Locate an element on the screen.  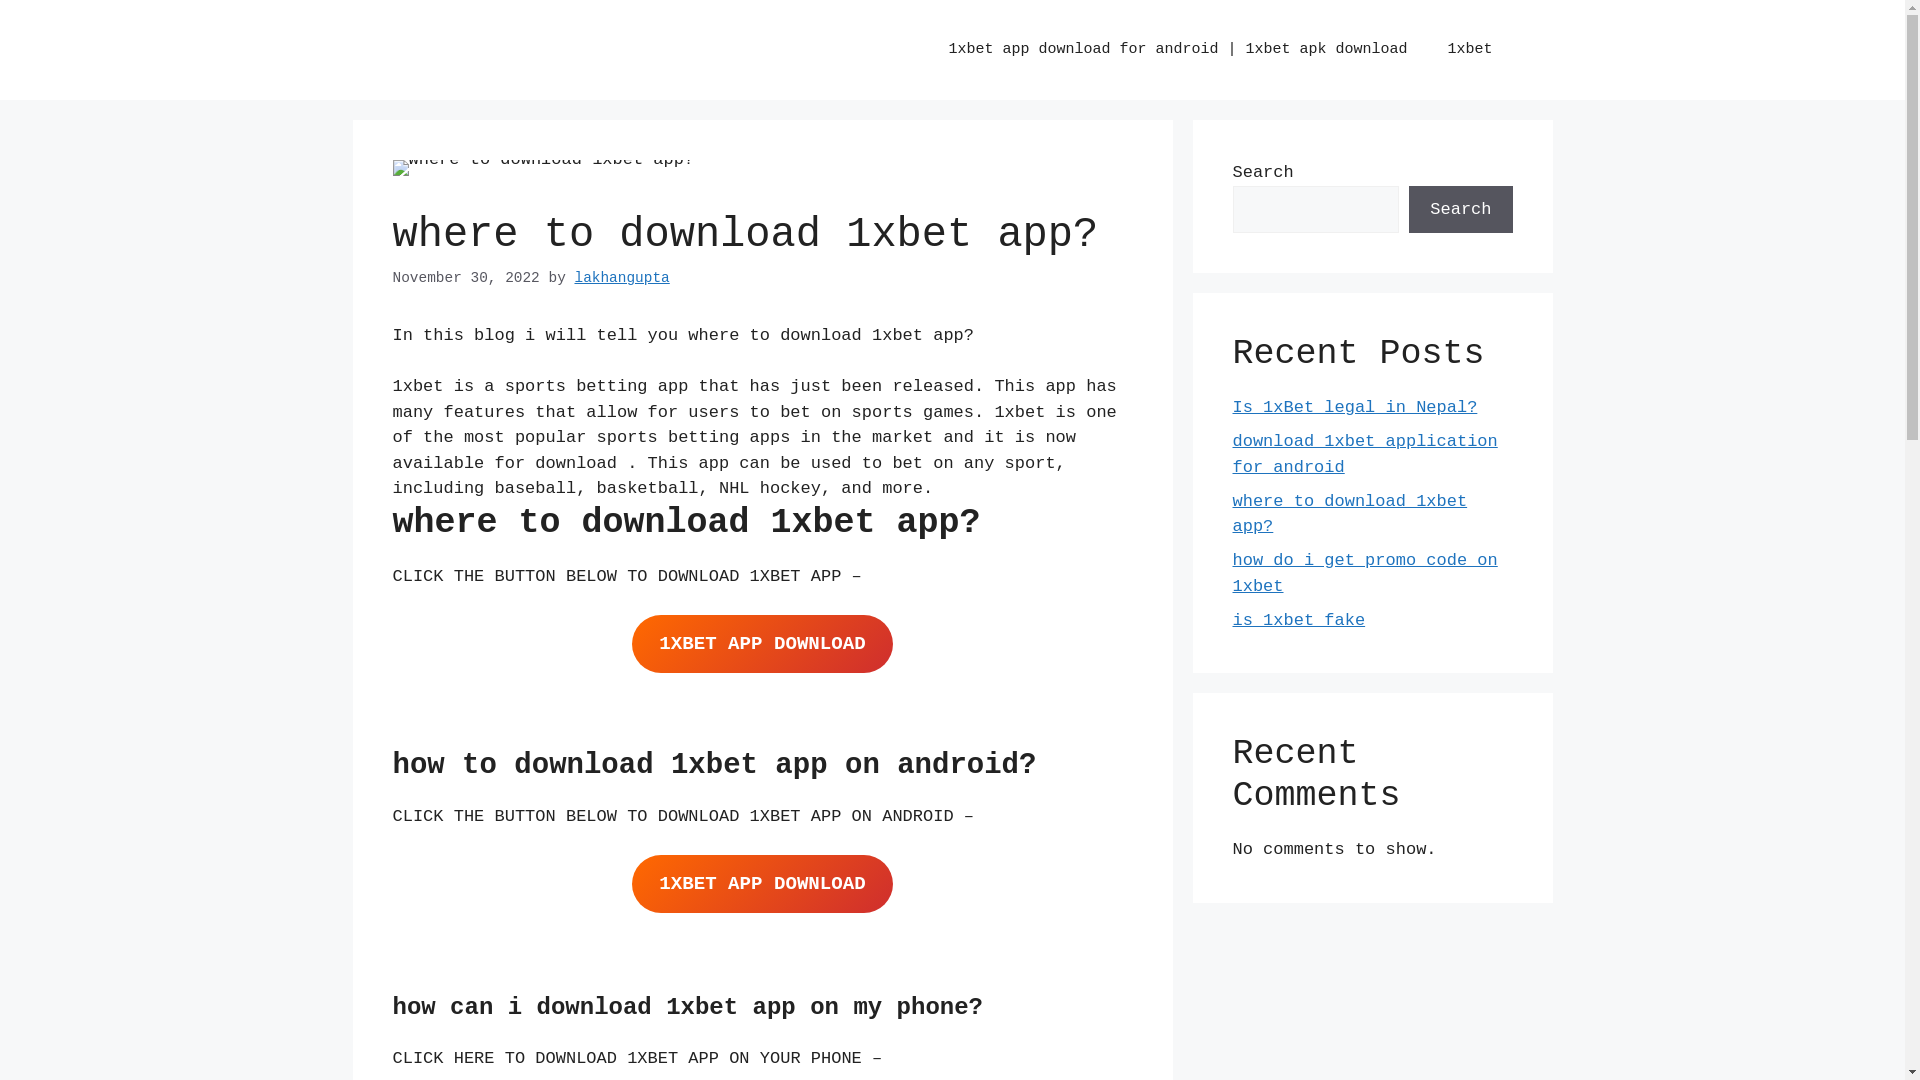
is 1xbet fake is located at coordinates (1298, 620).